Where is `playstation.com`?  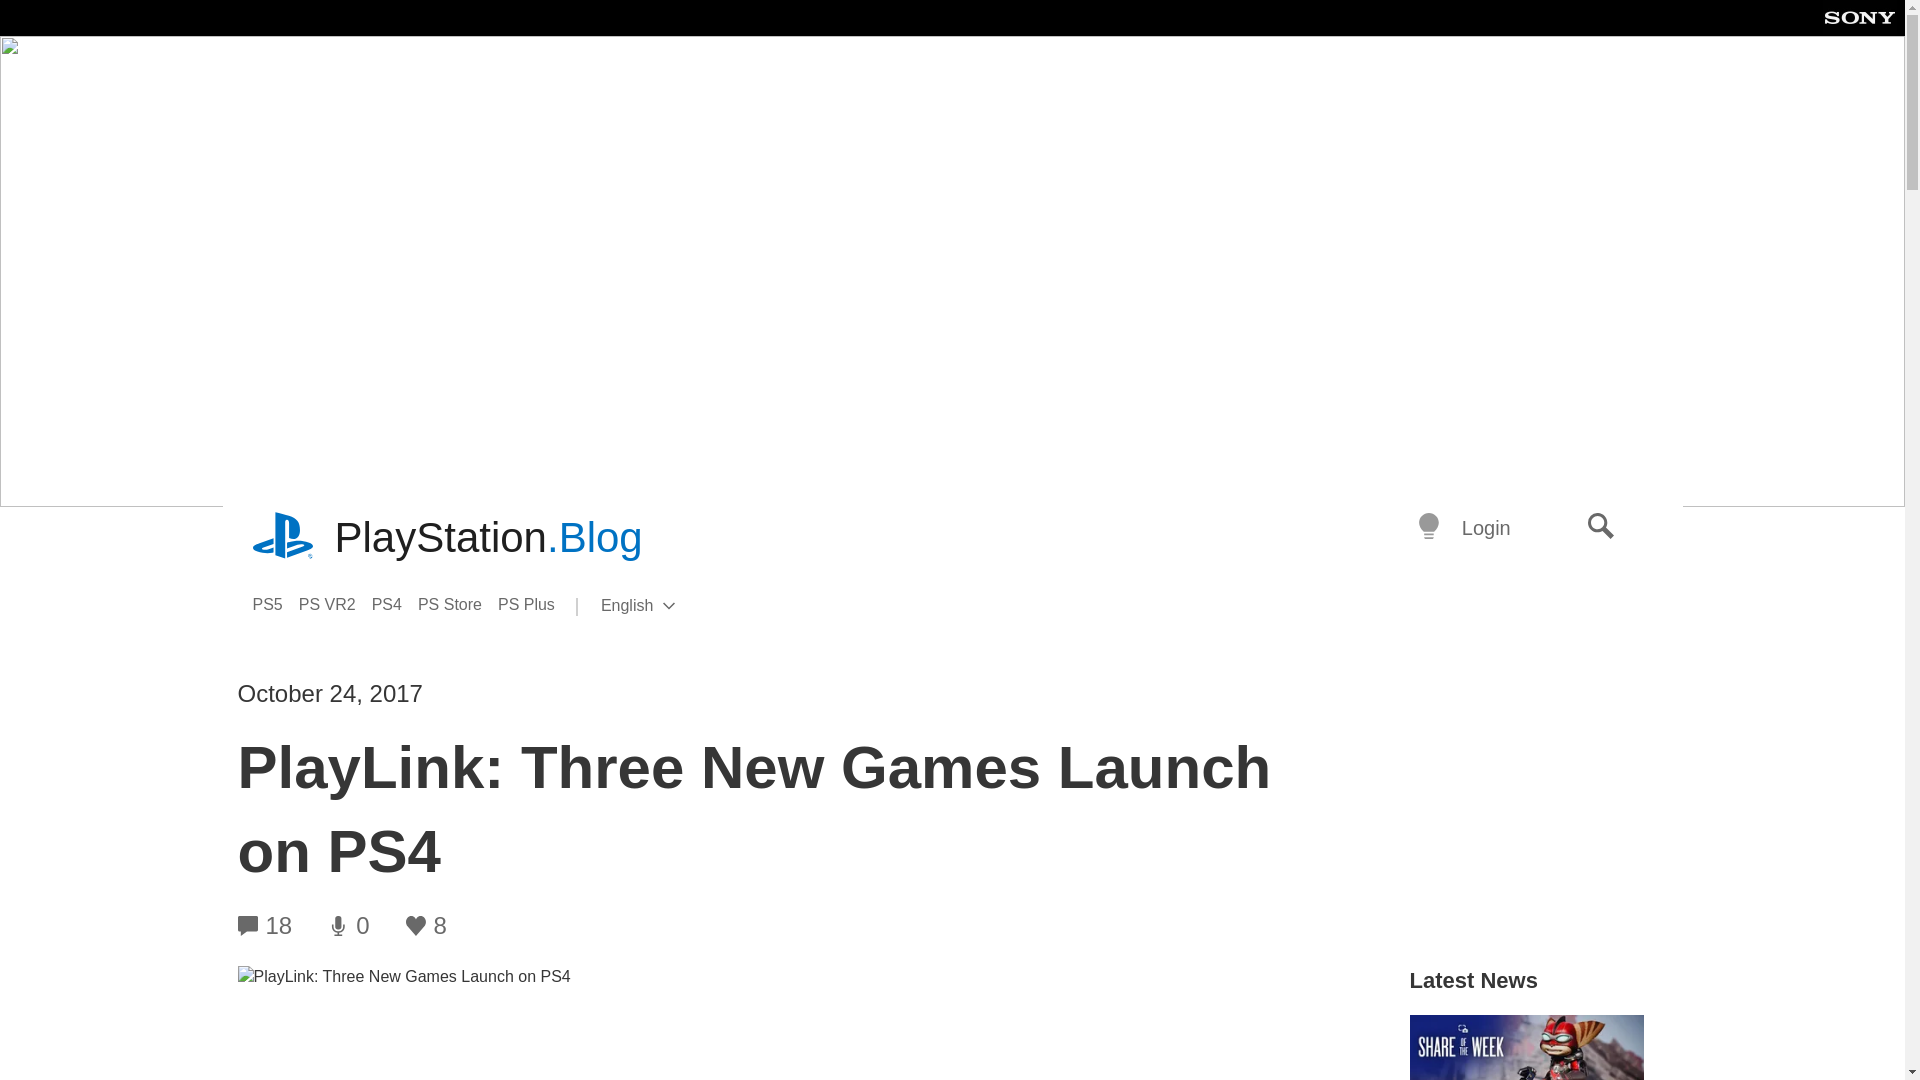
playstation.com is located at coordinates (284, 538).